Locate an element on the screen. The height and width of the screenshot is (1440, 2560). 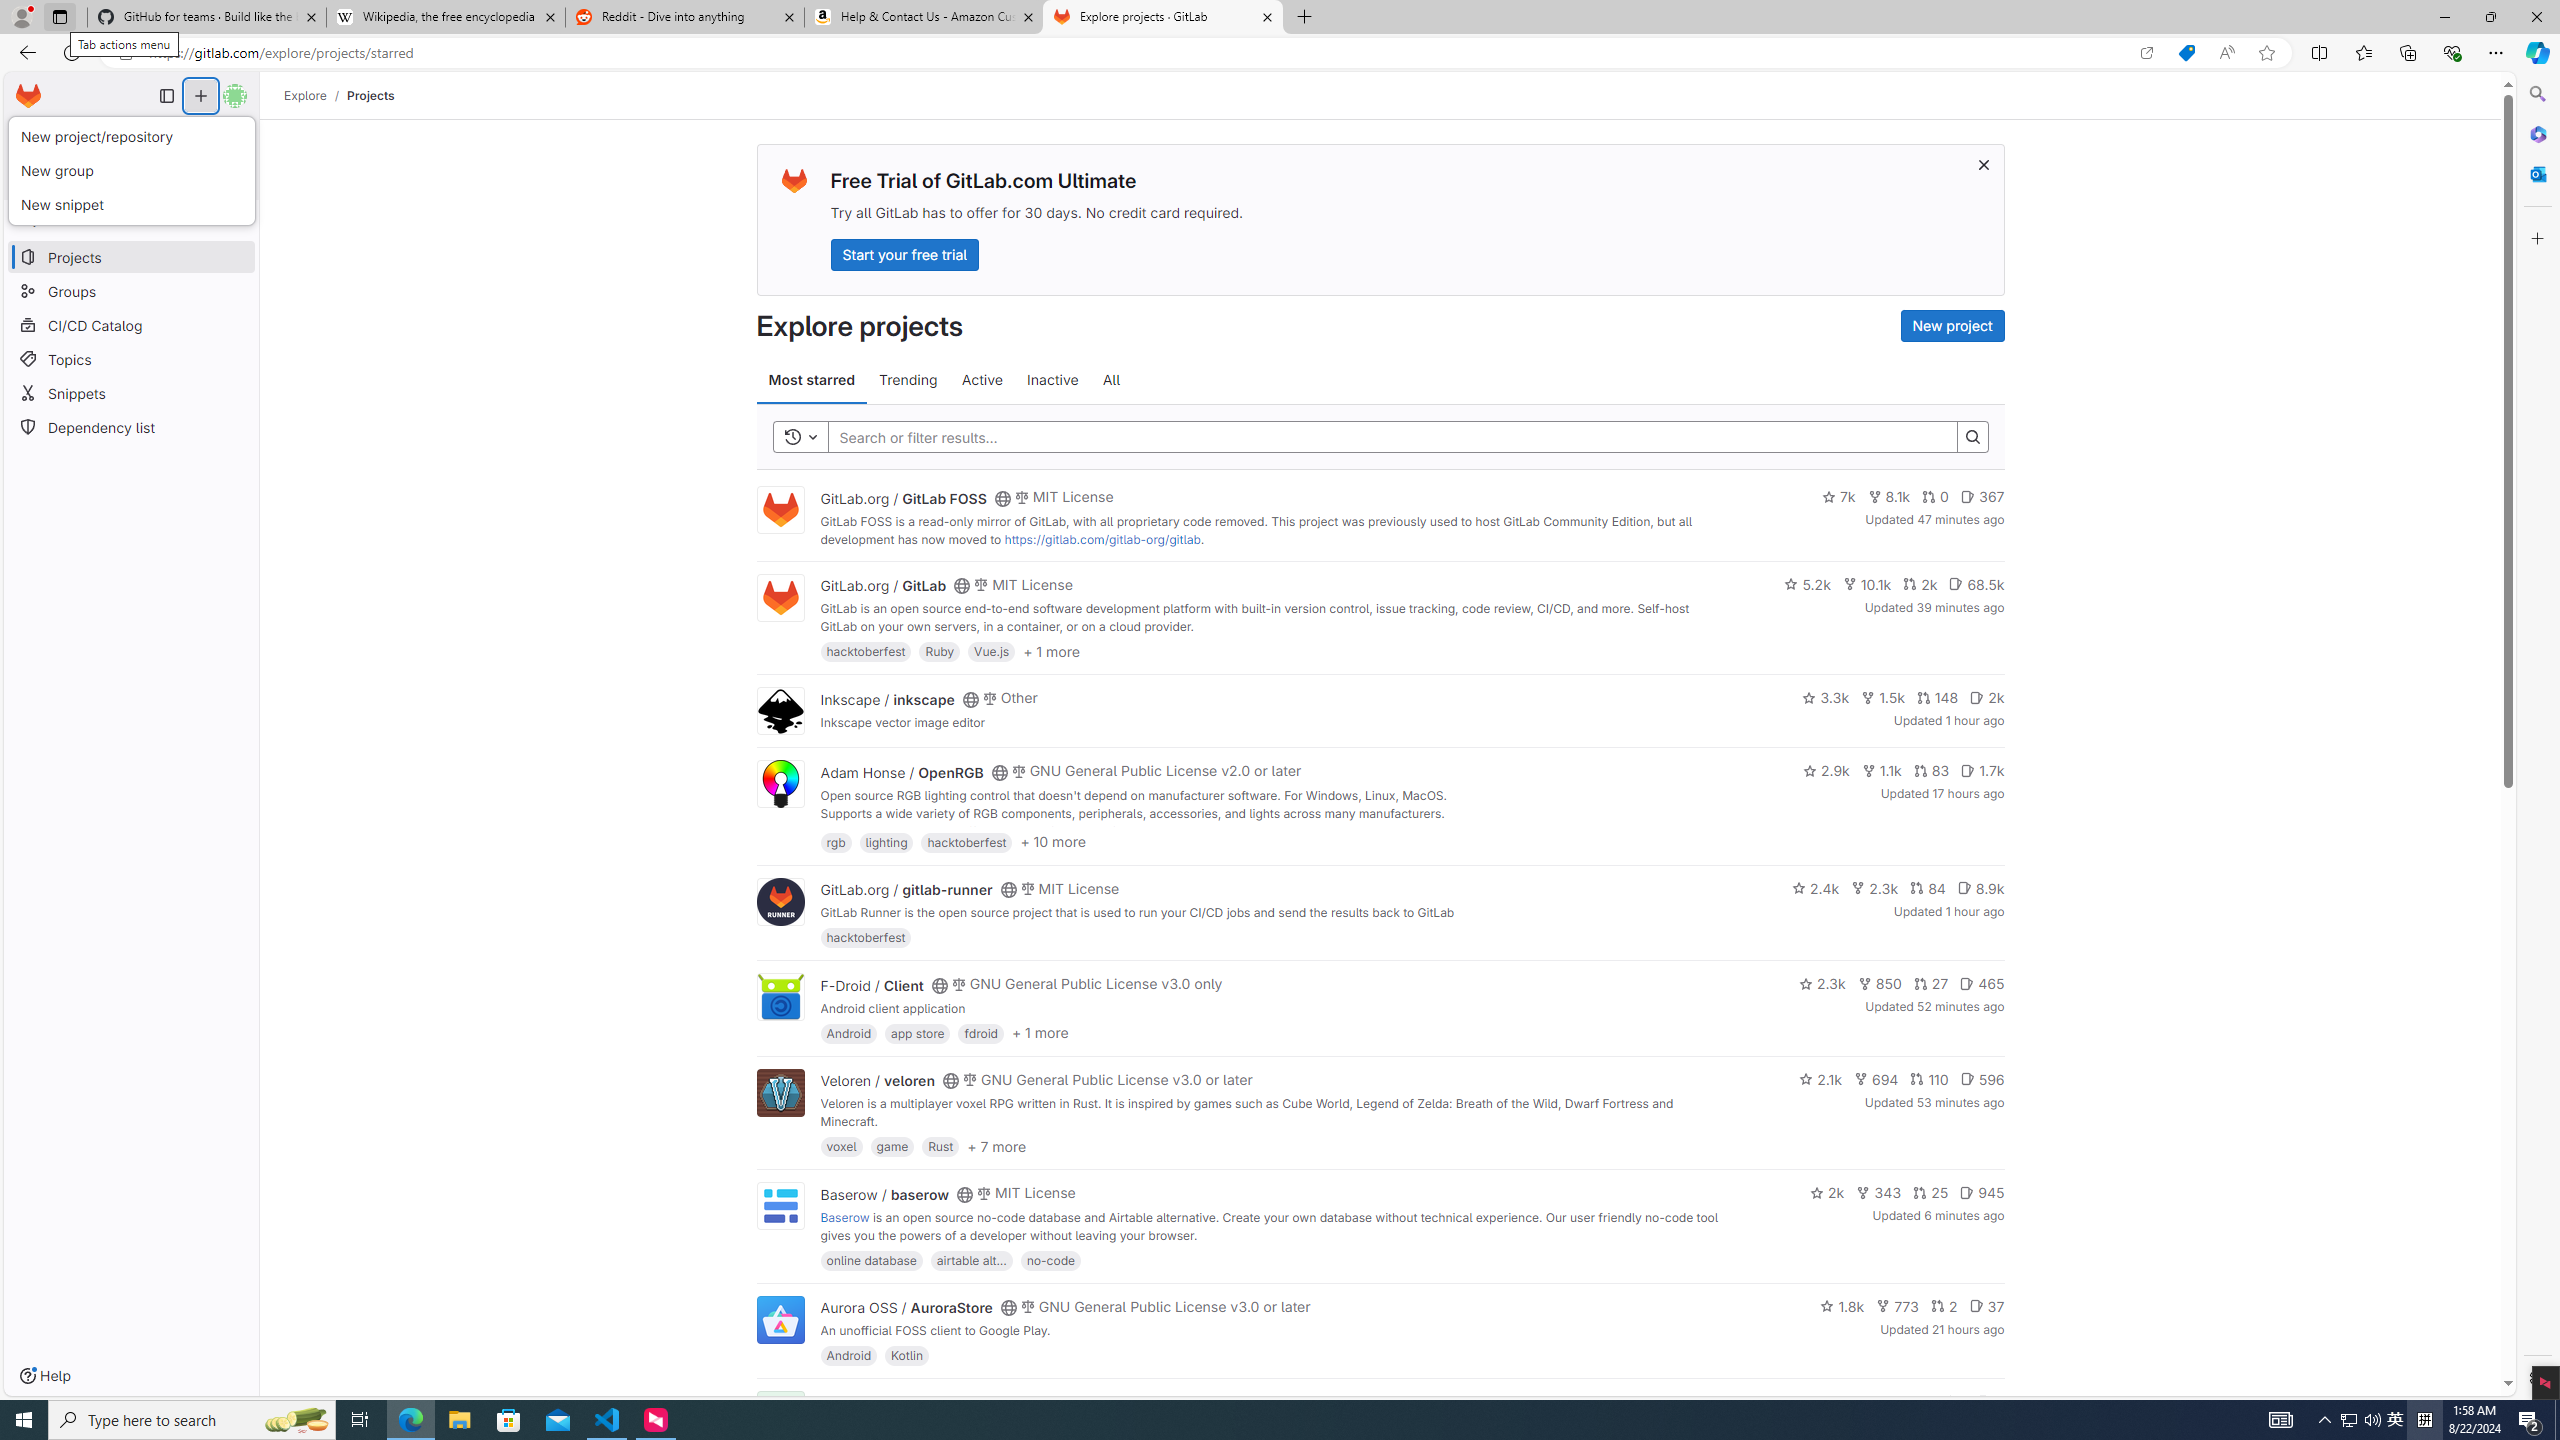
Rust is located at coordinates (942, 1146).